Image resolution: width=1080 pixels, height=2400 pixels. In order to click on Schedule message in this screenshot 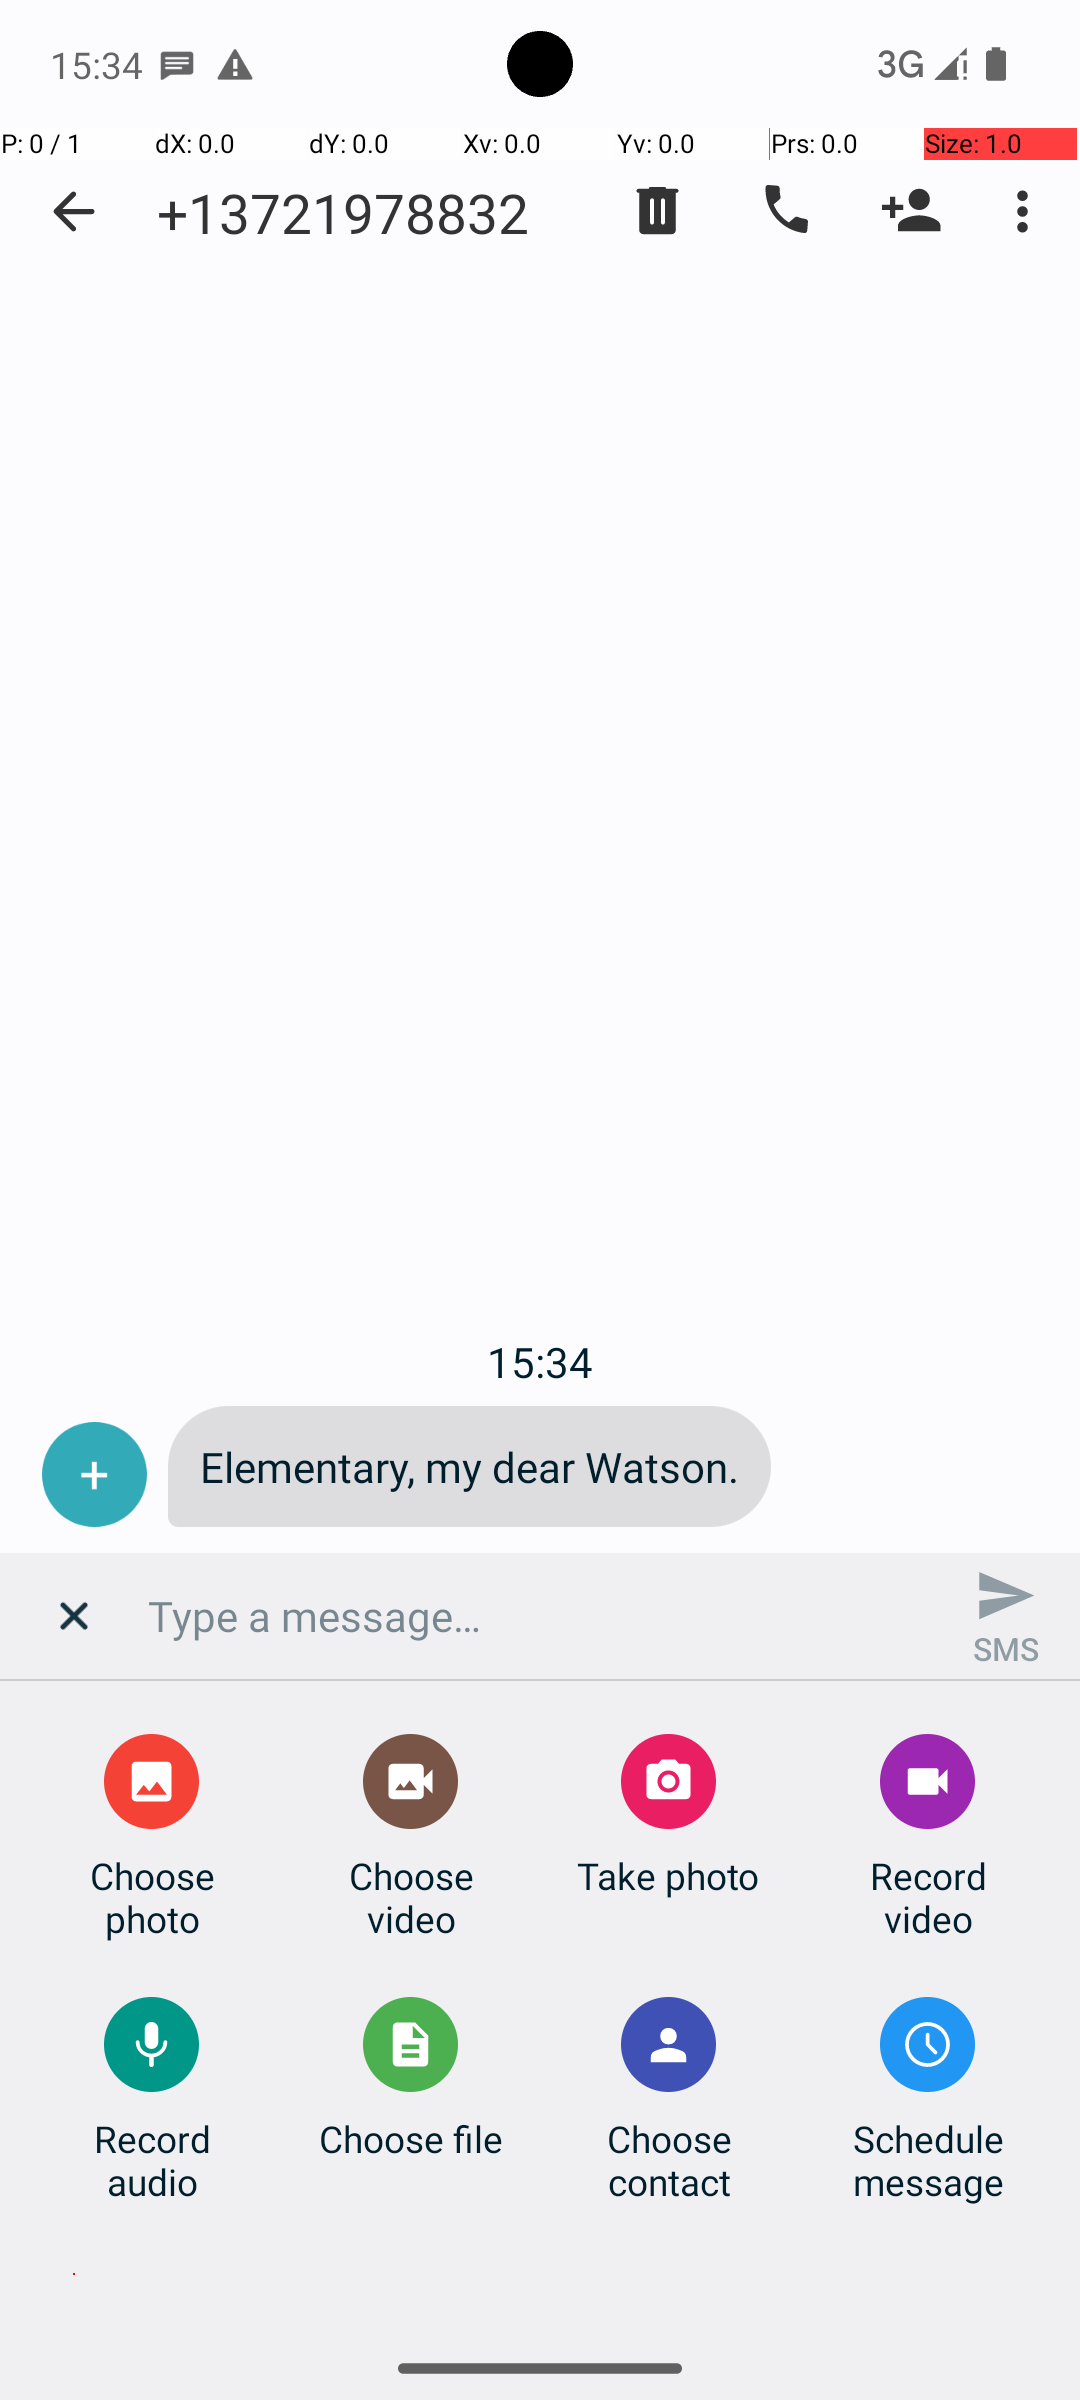, I will do `click(928, 2160)`.